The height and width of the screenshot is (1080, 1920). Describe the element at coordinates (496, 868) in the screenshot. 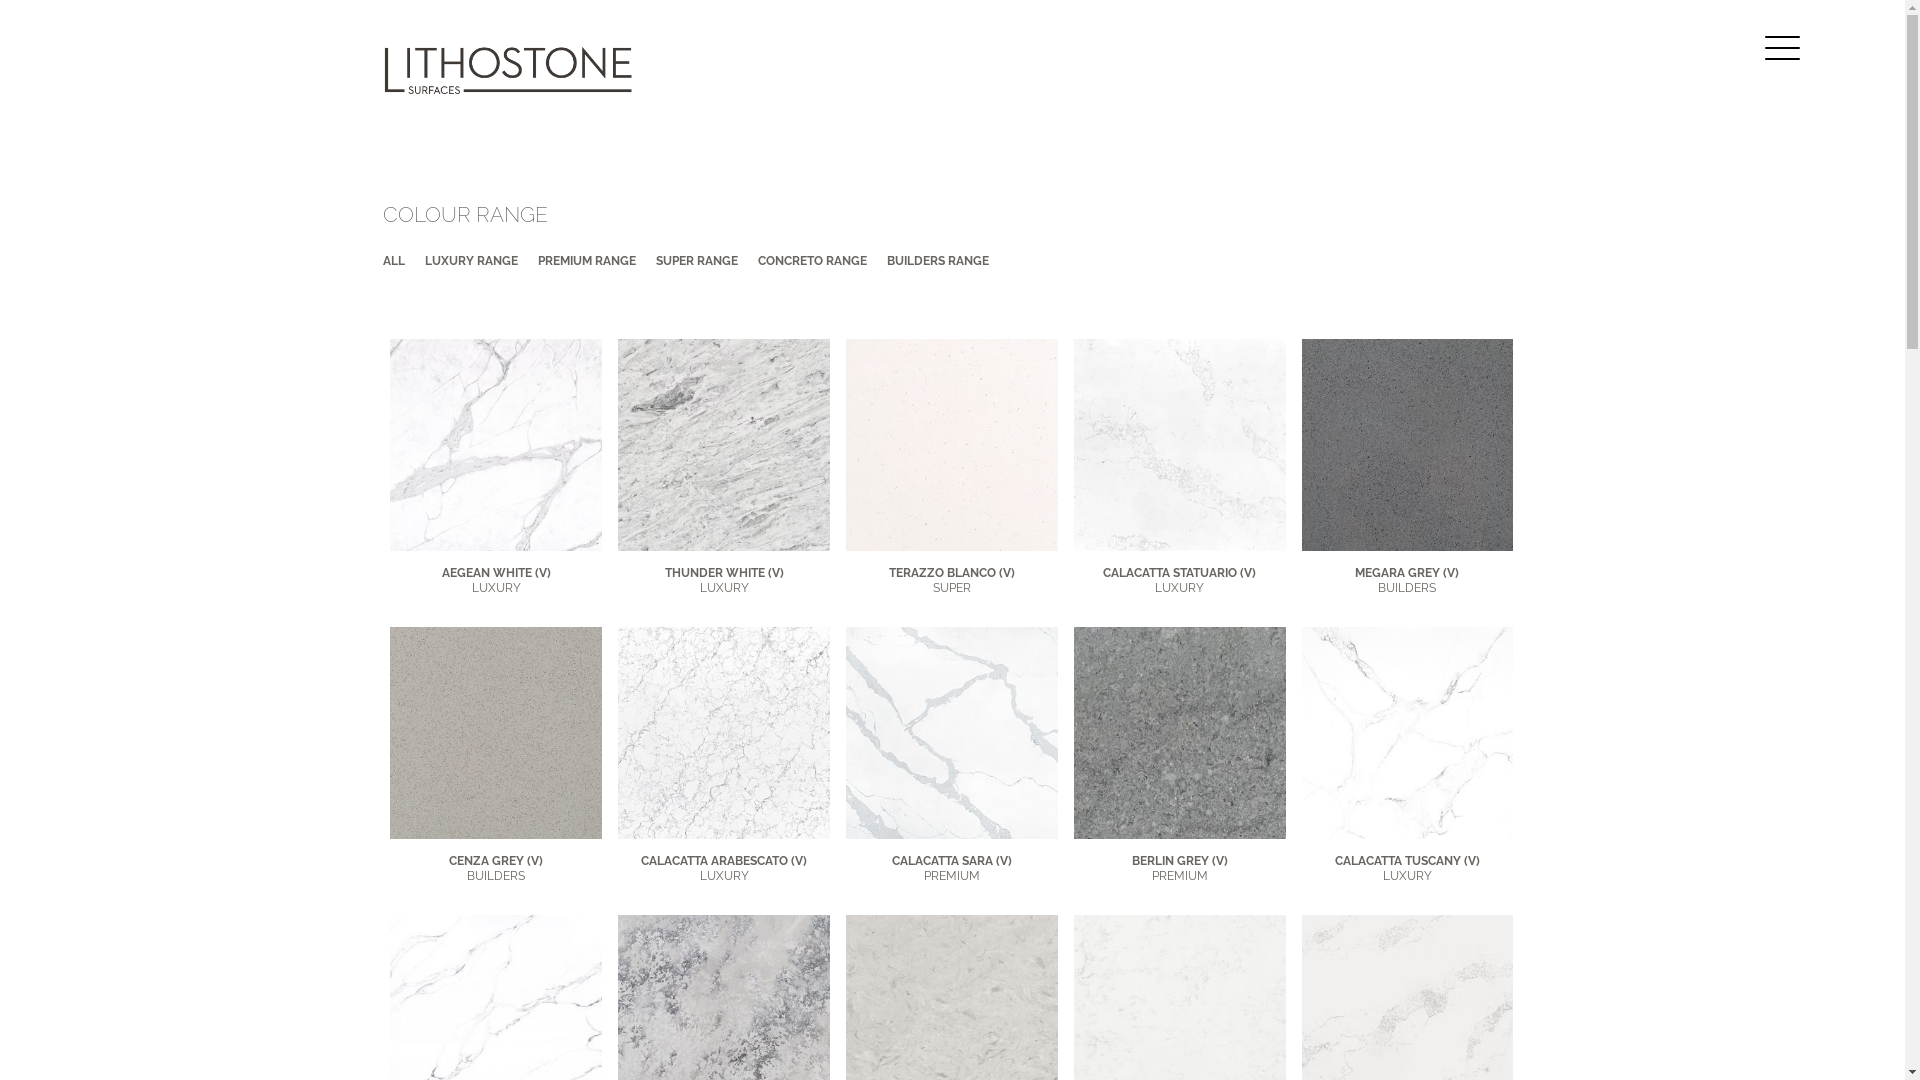

I see `CENZA GREY (V)
BUILDERS` at that location.